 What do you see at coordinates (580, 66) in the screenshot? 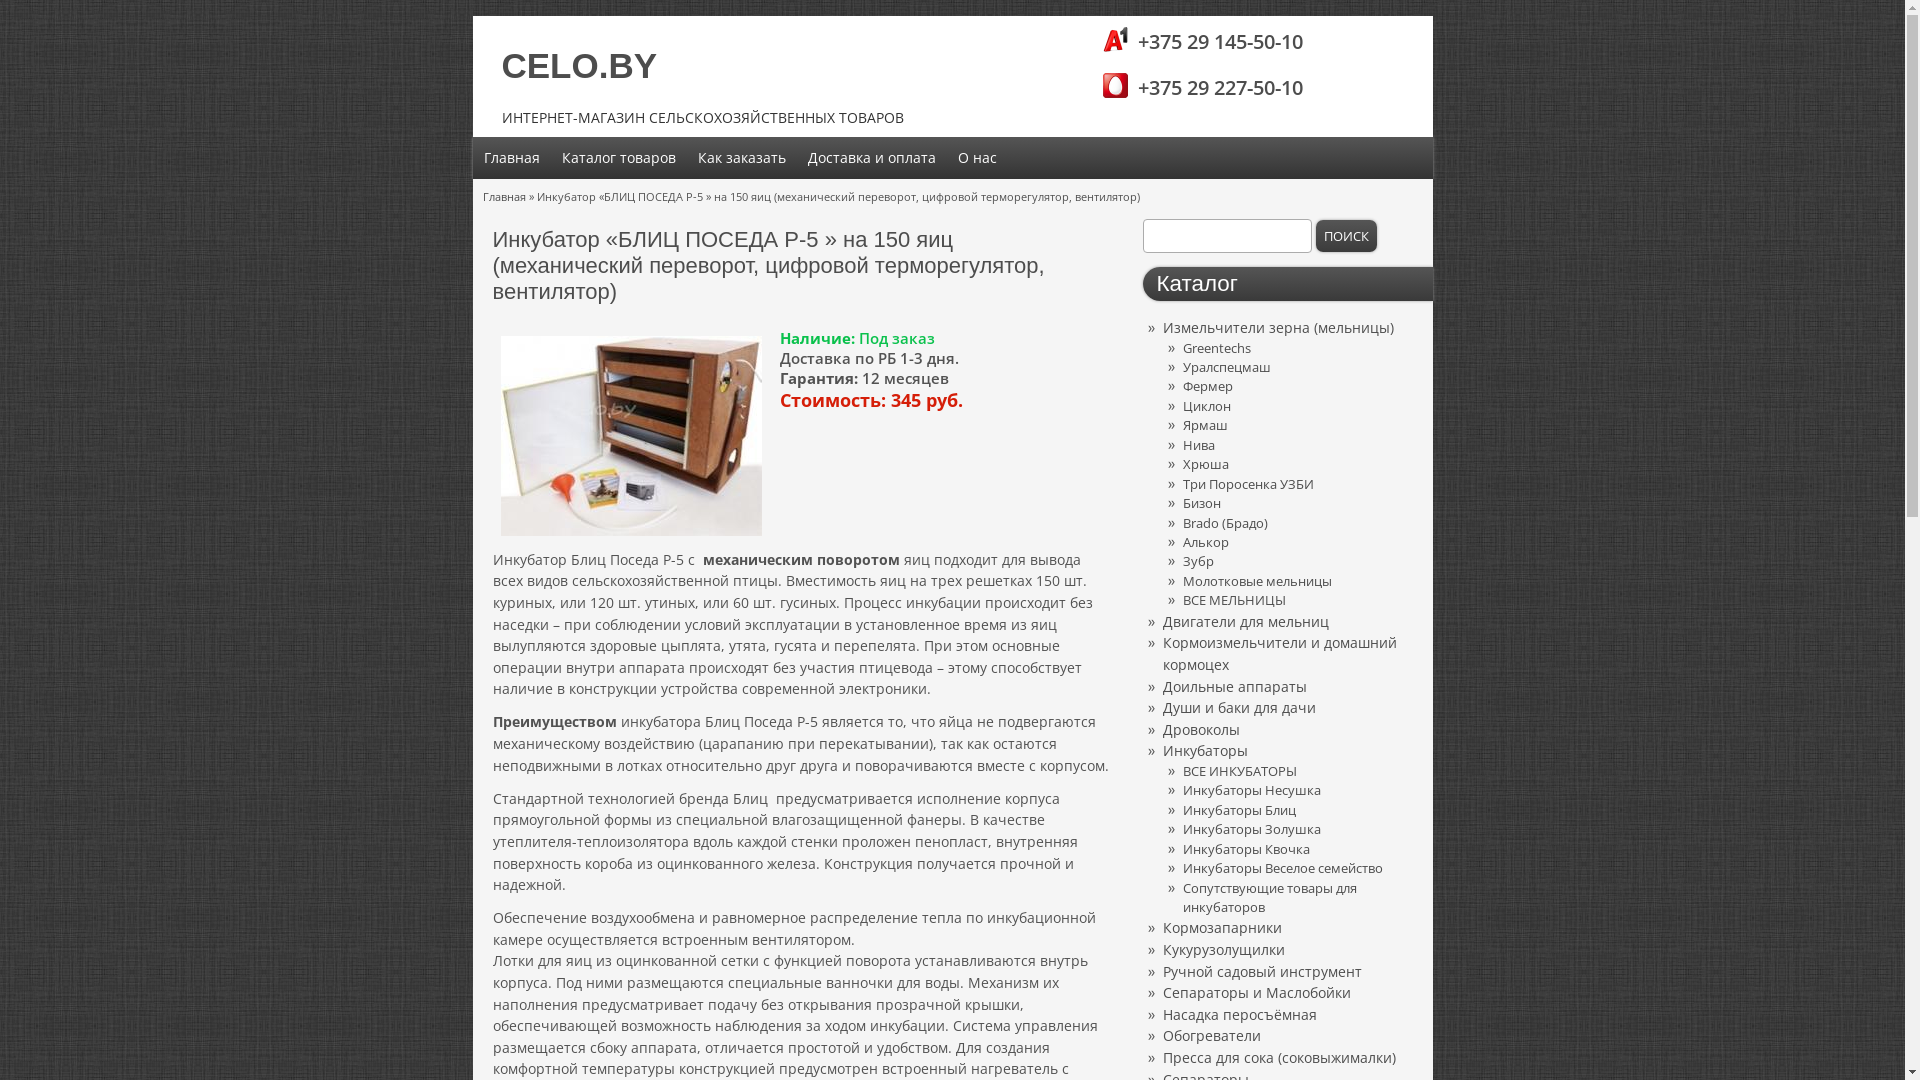
I see `CELO.BY` at bounding box center [580, 66].